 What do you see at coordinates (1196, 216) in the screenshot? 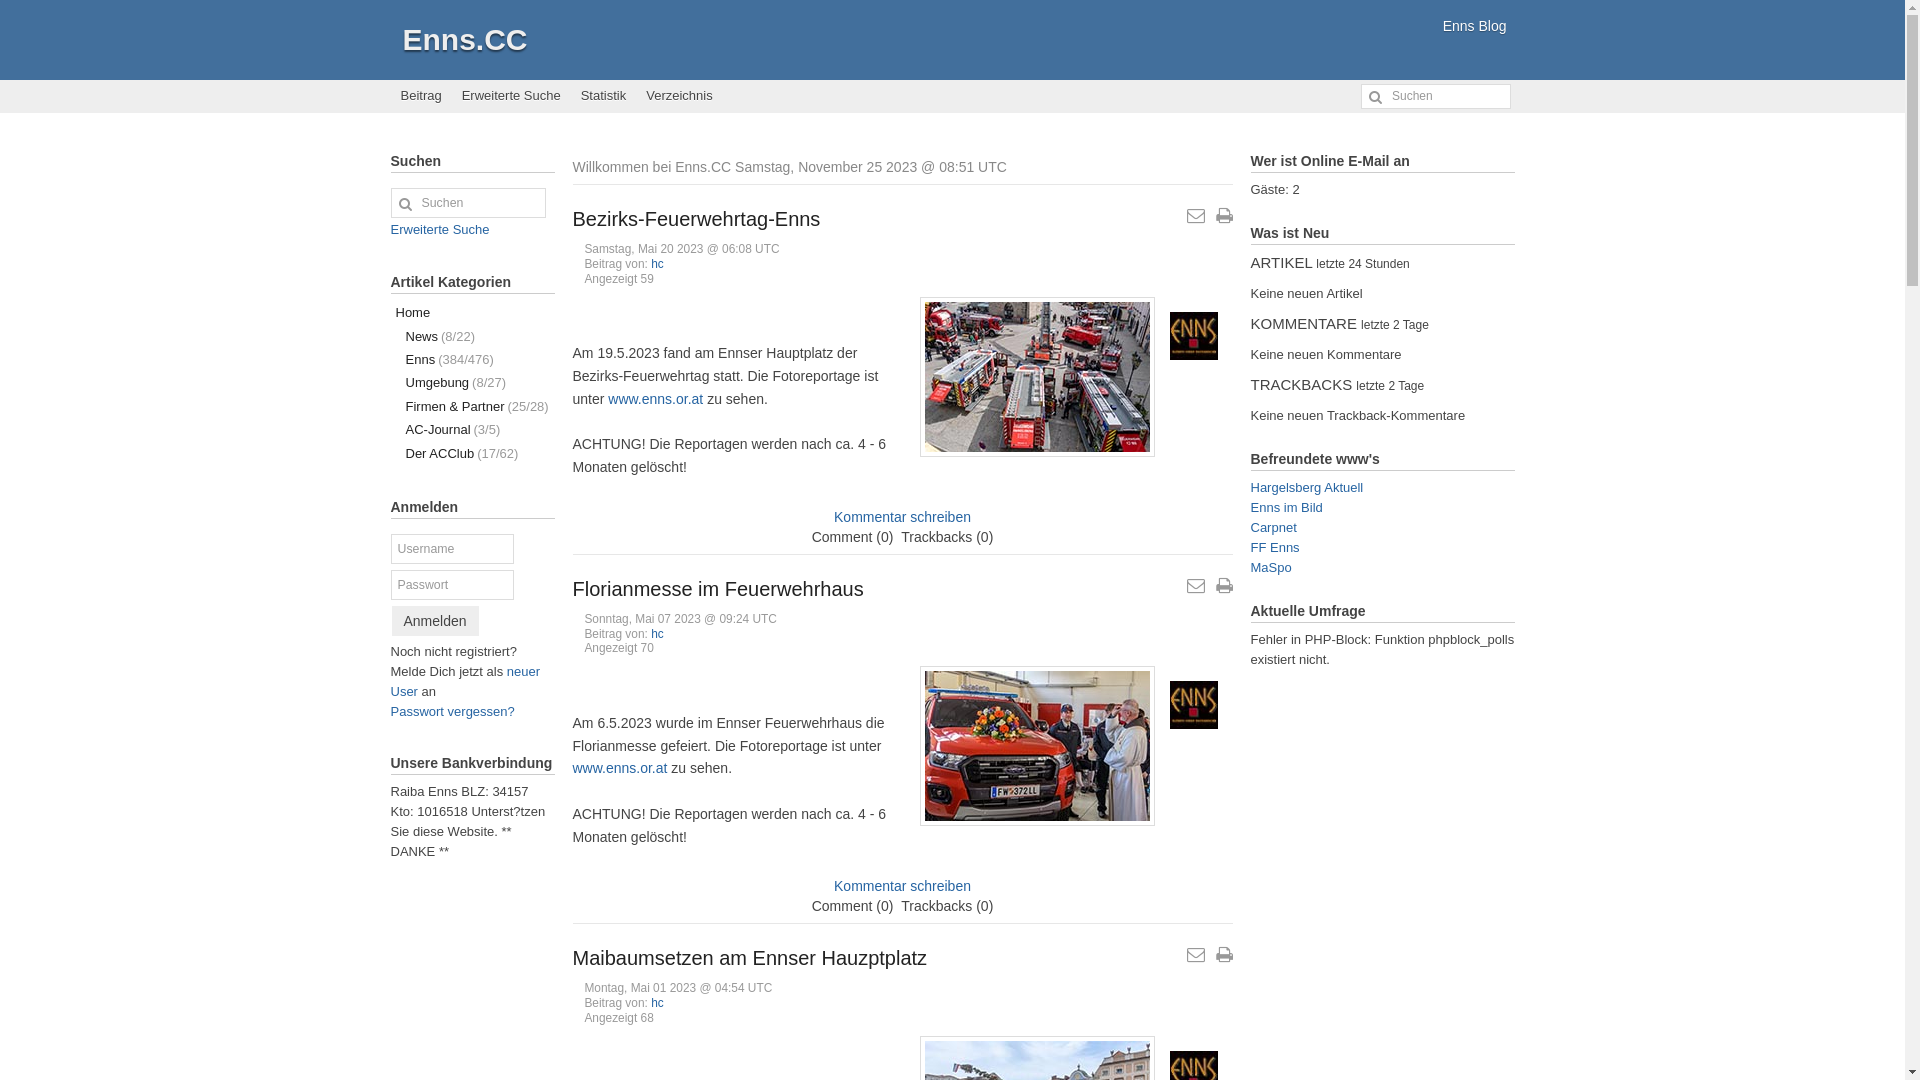
I see `An einen Freund schicken` at bounding box center [1196, 216].